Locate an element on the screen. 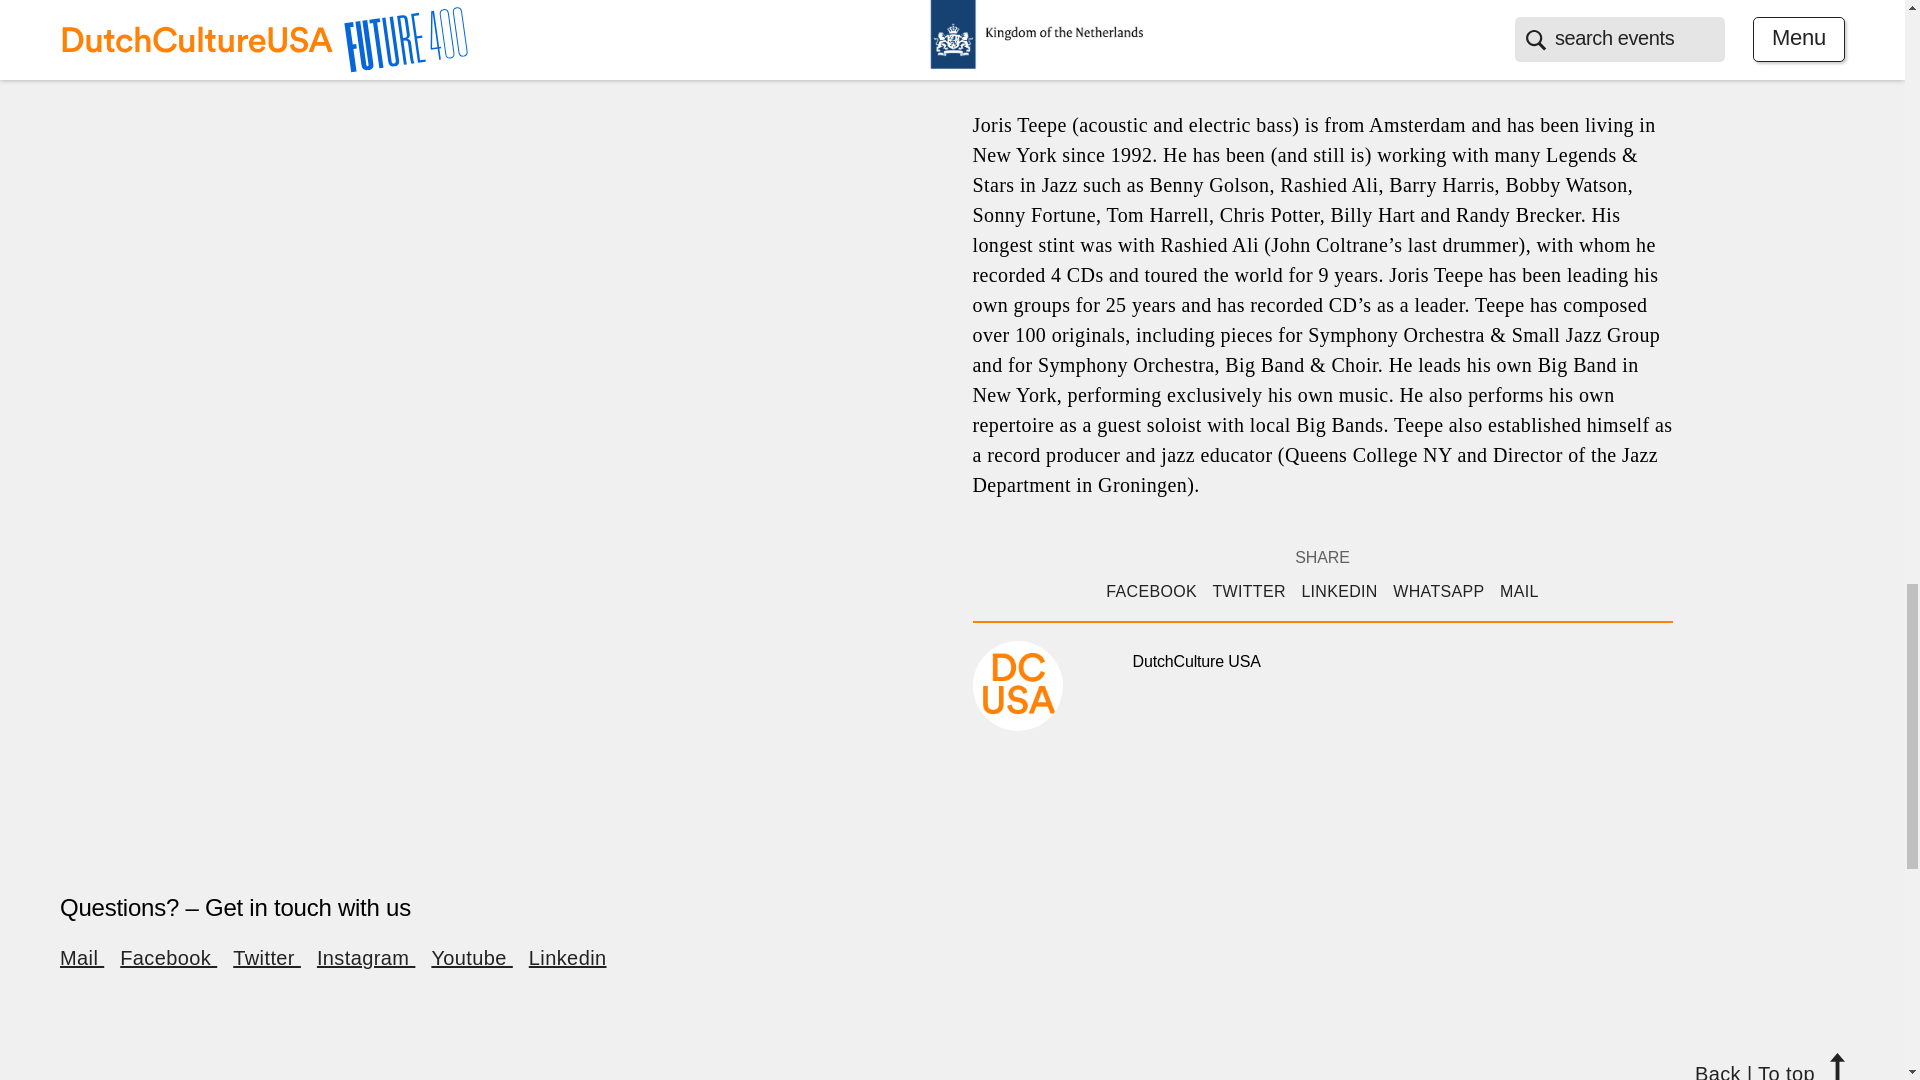  Linkedin is located at coordinates (568, 958).